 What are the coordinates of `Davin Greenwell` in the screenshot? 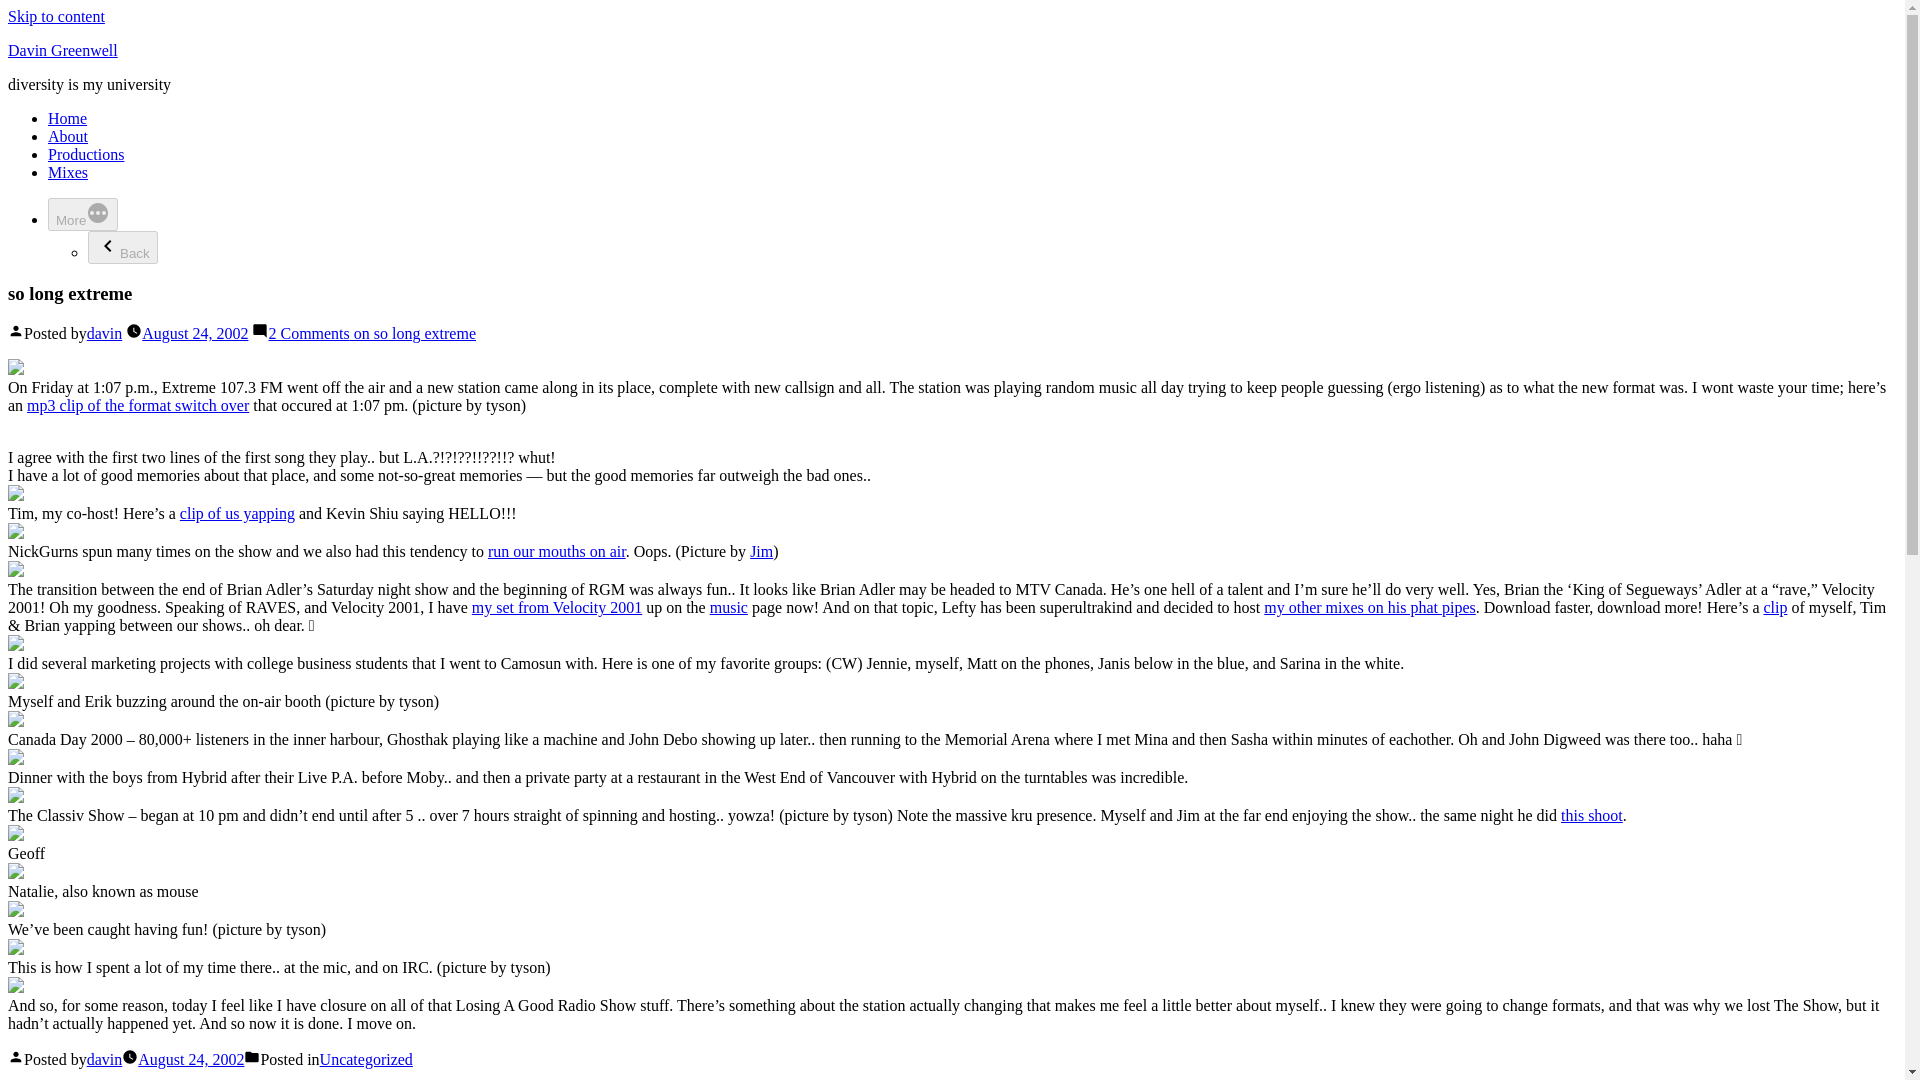 It's located at (62, 50).